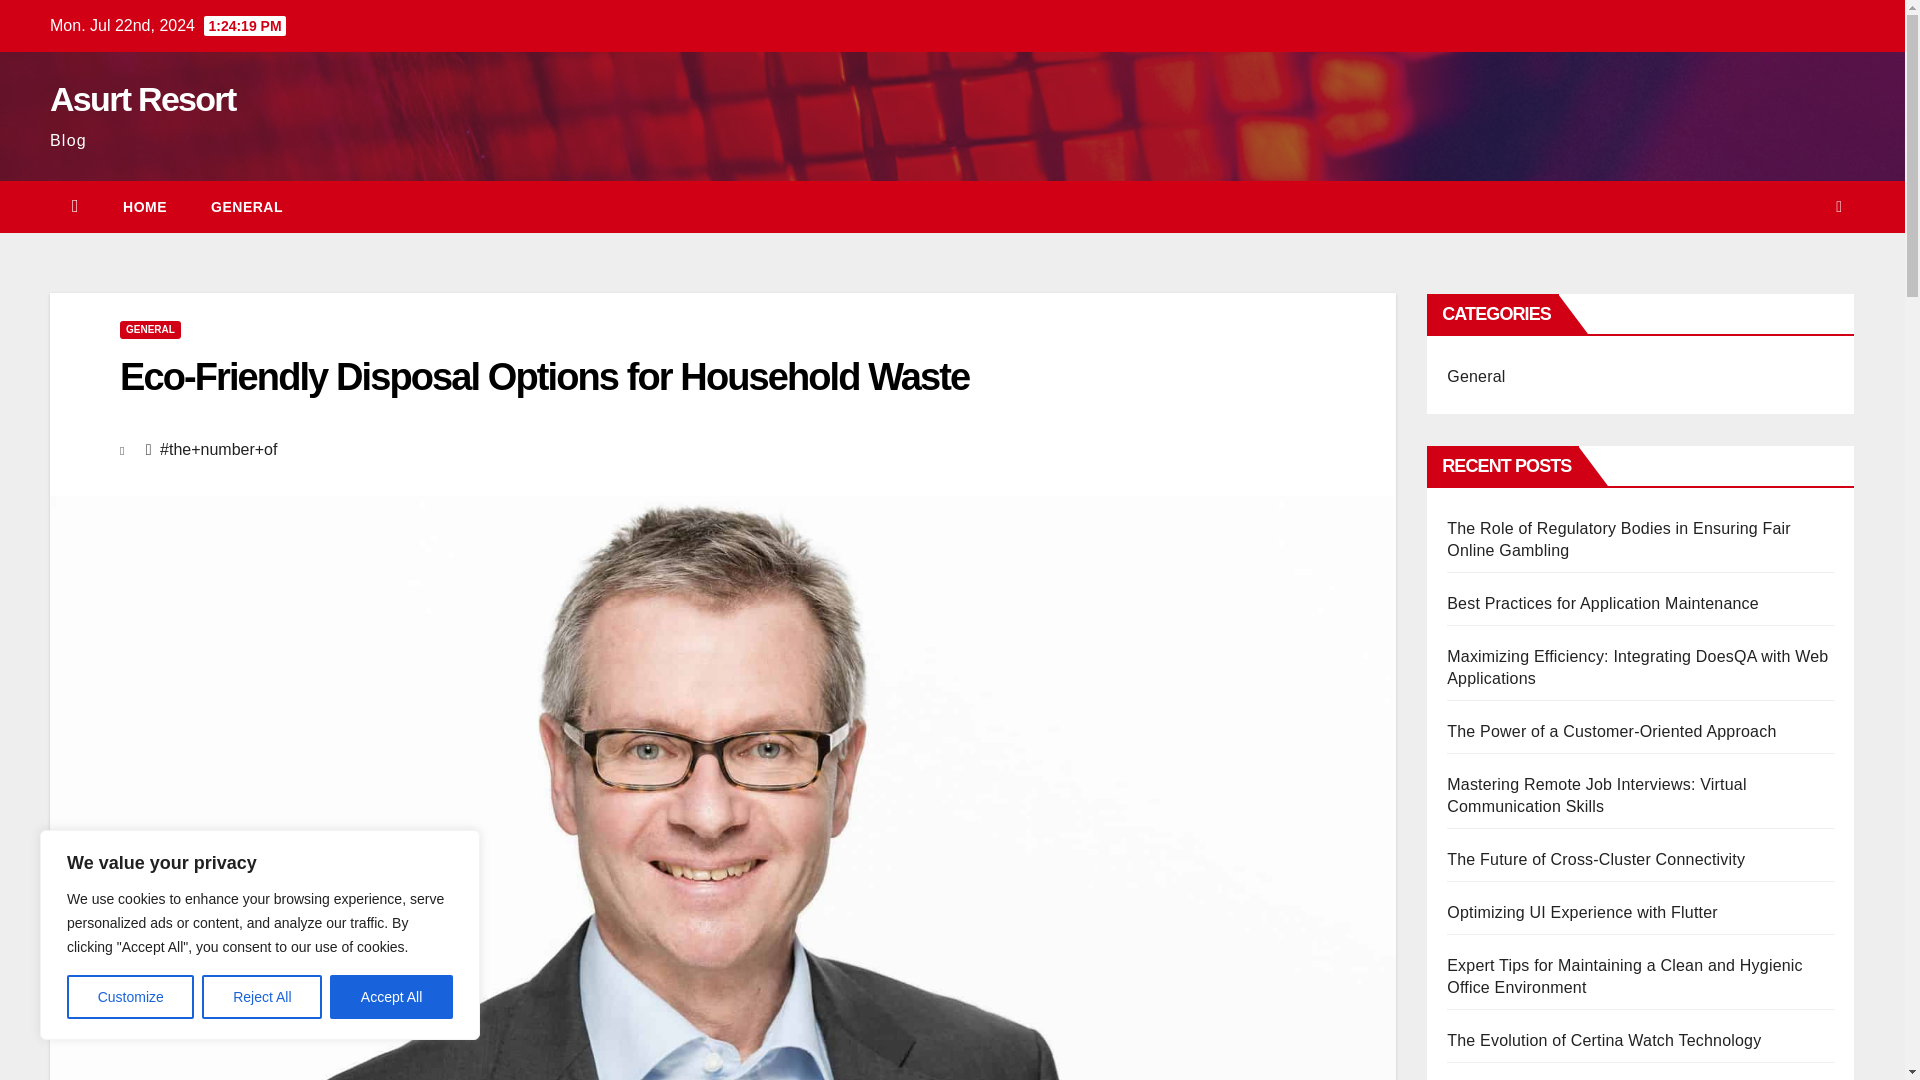 The height and width of the screenshot is (1080, 1920). Describe the element at coordinates (144, 207) in the screenshot. I see `Home` at that location.